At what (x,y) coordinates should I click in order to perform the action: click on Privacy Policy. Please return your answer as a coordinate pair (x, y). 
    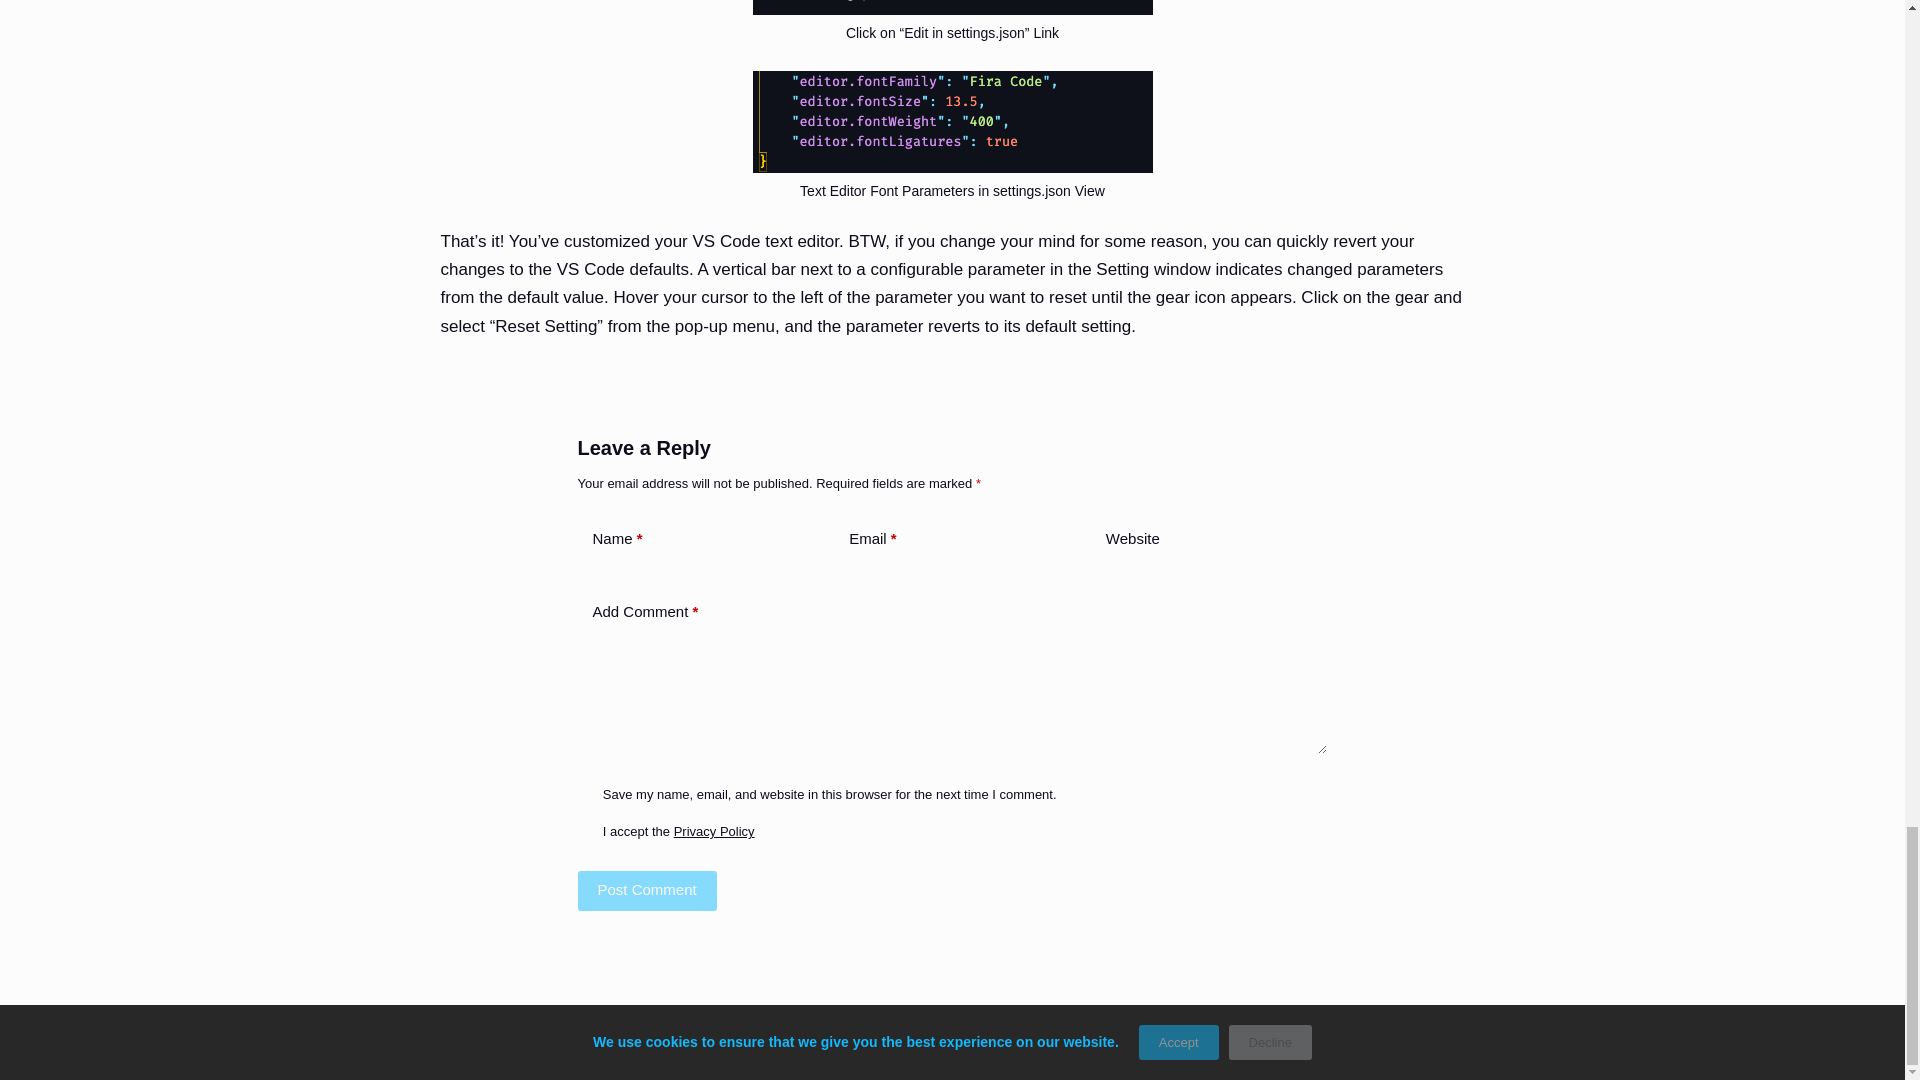
    Looking at the image, I should click on (714, 832).